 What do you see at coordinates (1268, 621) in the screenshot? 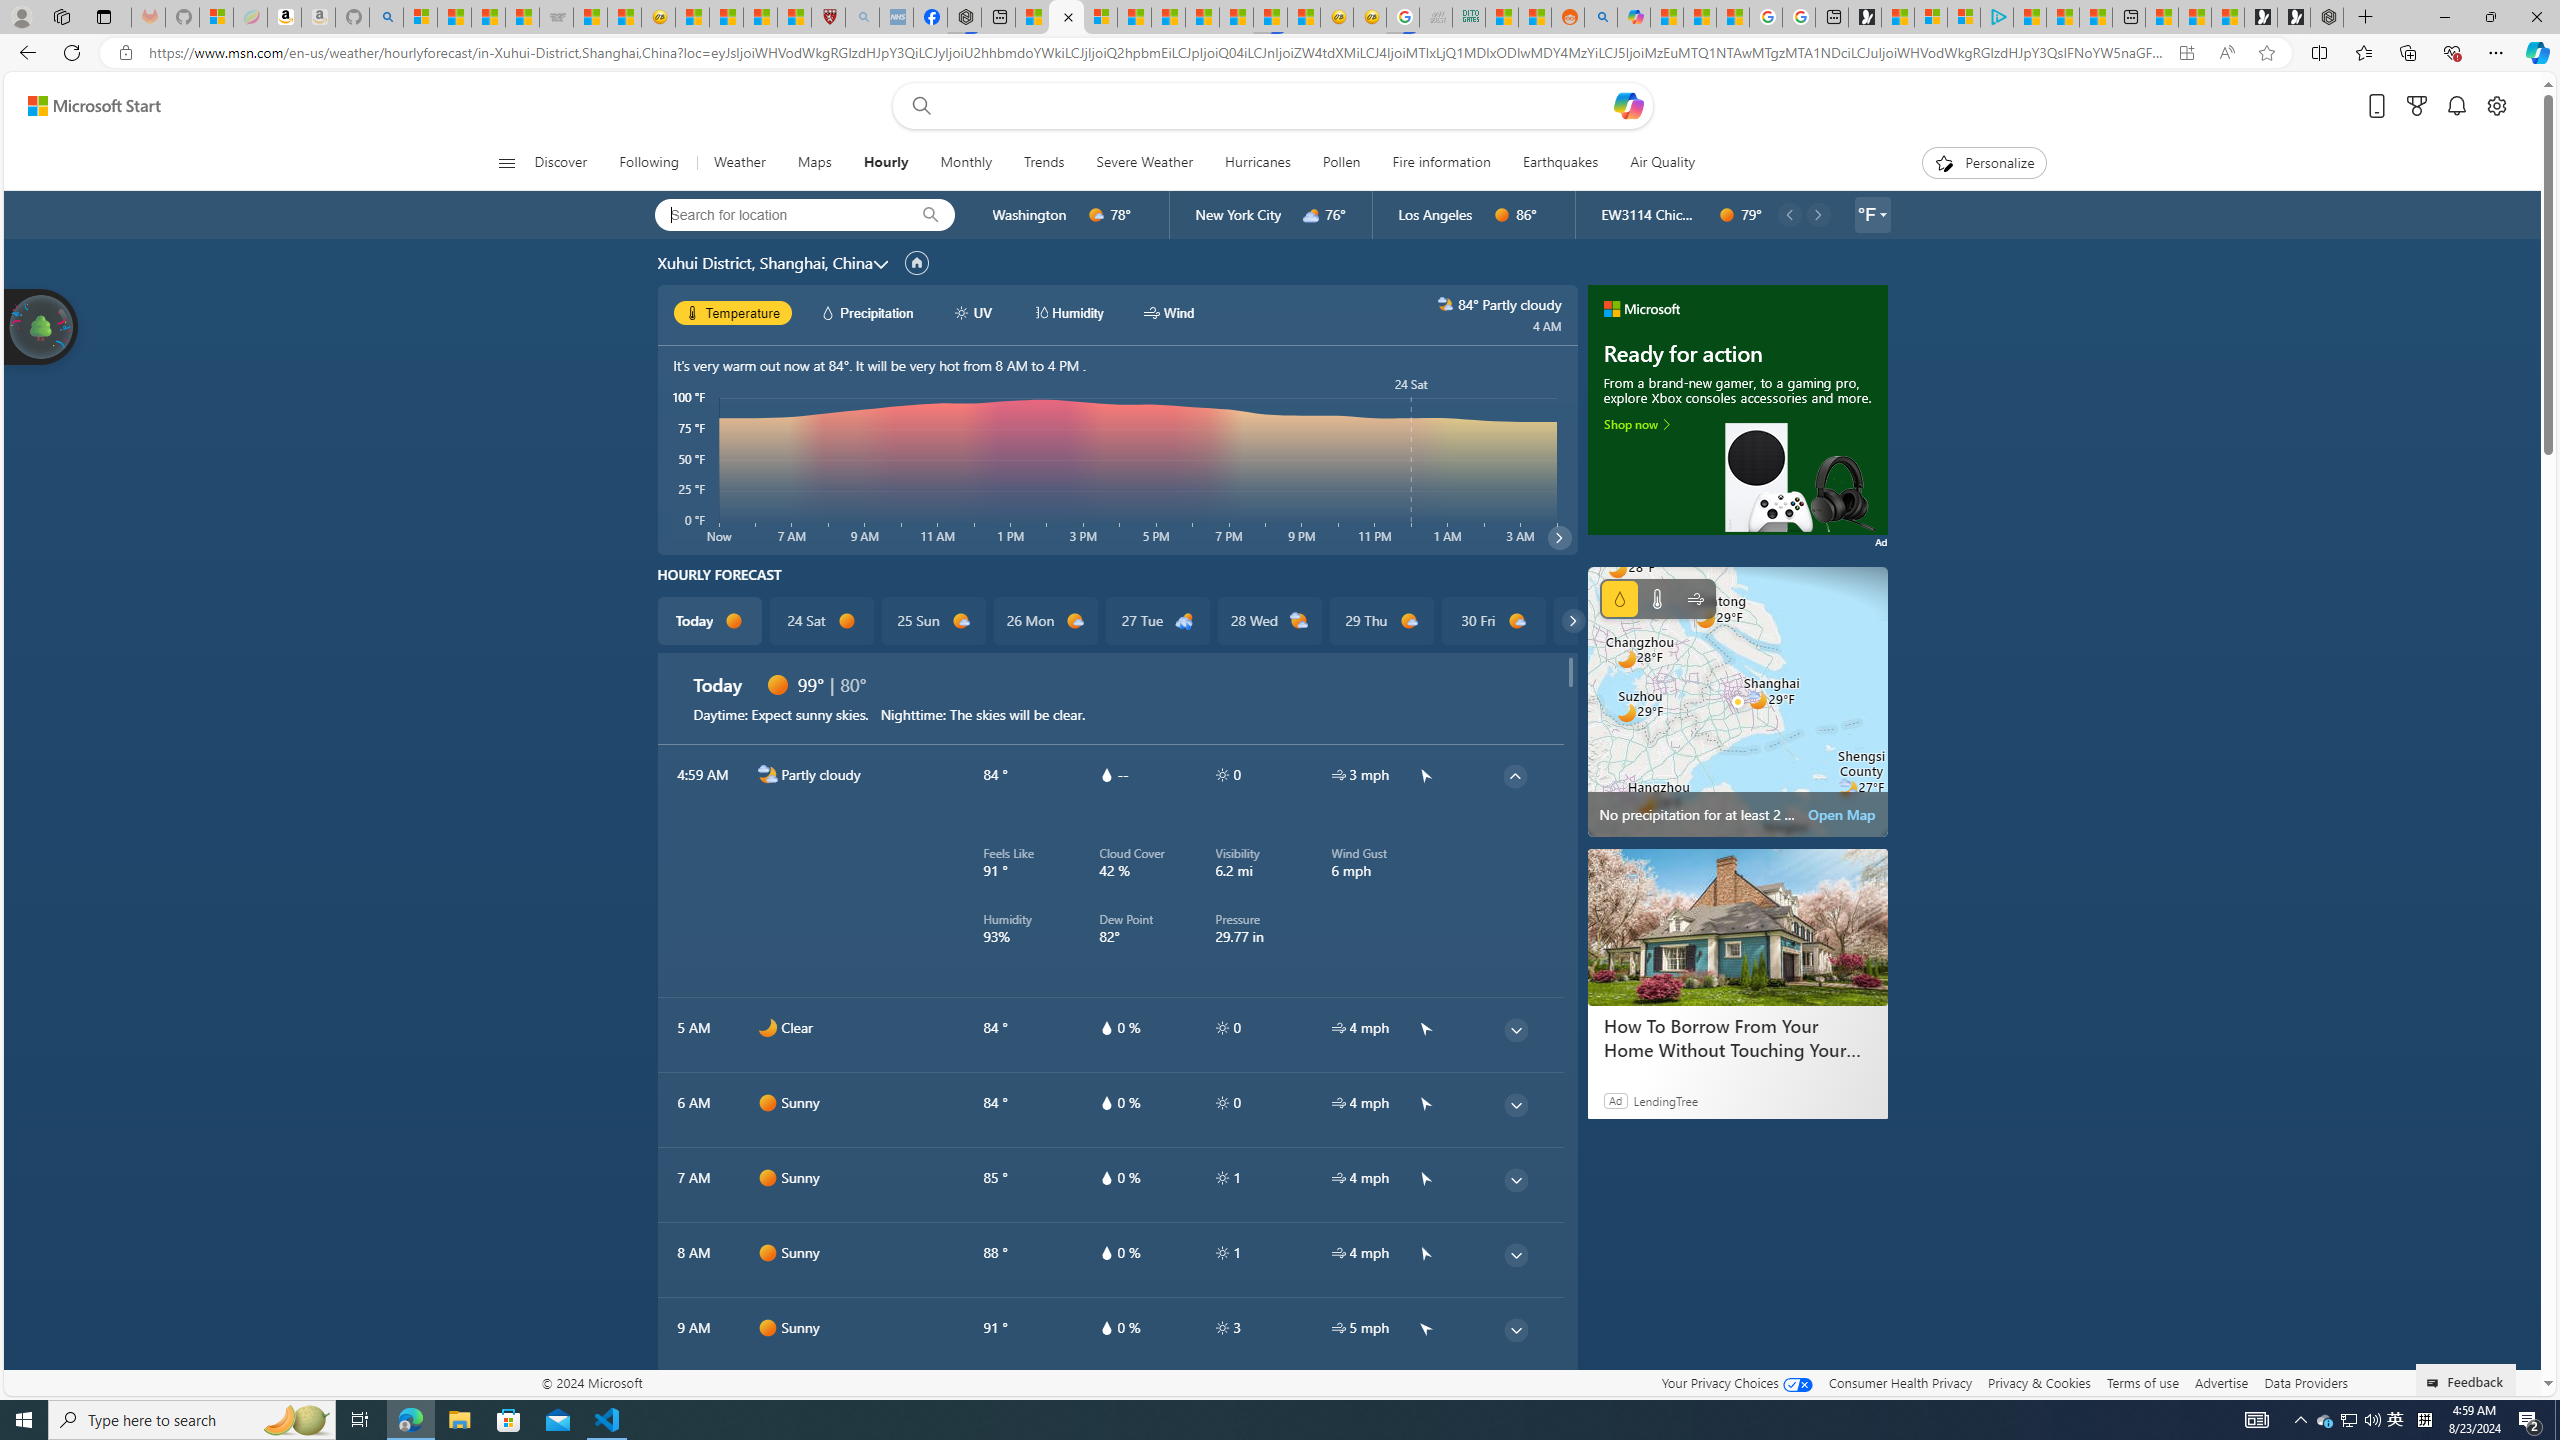
I see `28 Wed d2000` at bounding box center [1268, 621].